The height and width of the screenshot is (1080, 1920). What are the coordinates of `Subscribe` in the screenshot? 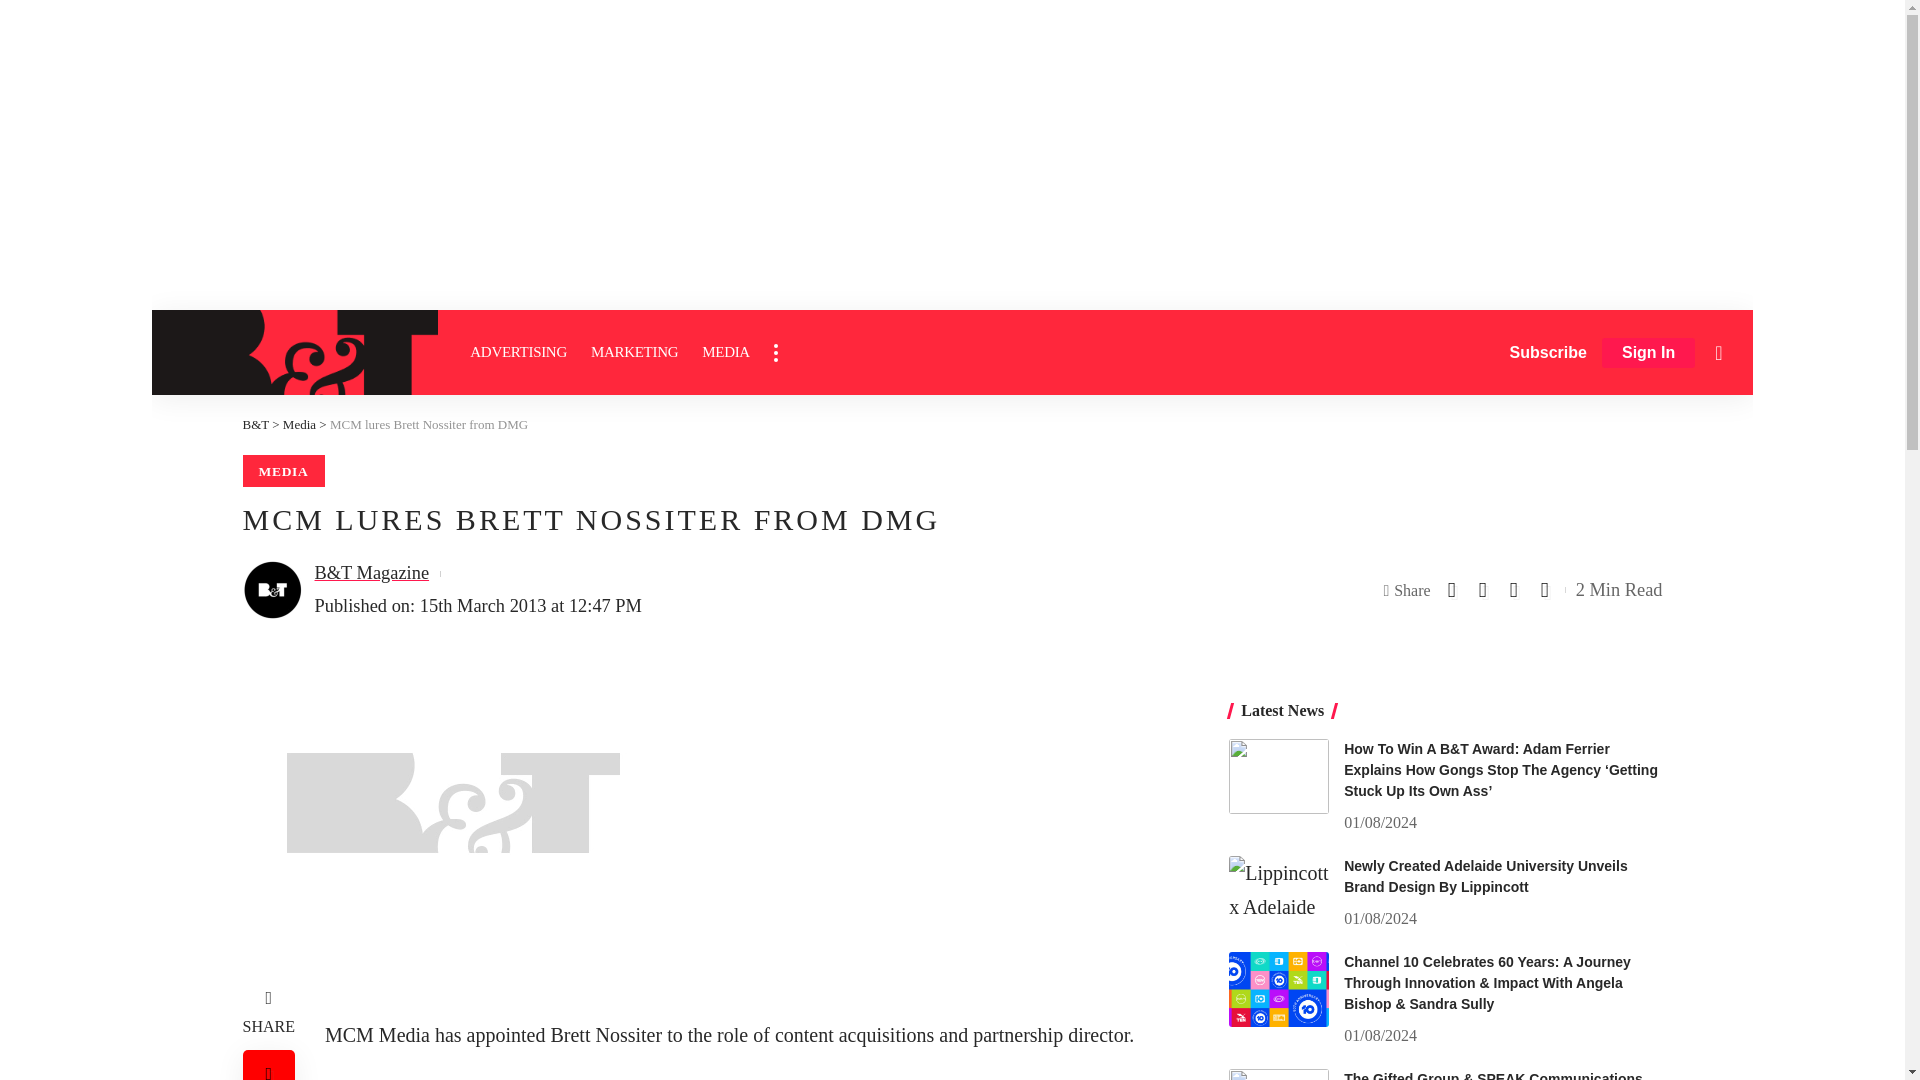 It's located at (1548, 352).